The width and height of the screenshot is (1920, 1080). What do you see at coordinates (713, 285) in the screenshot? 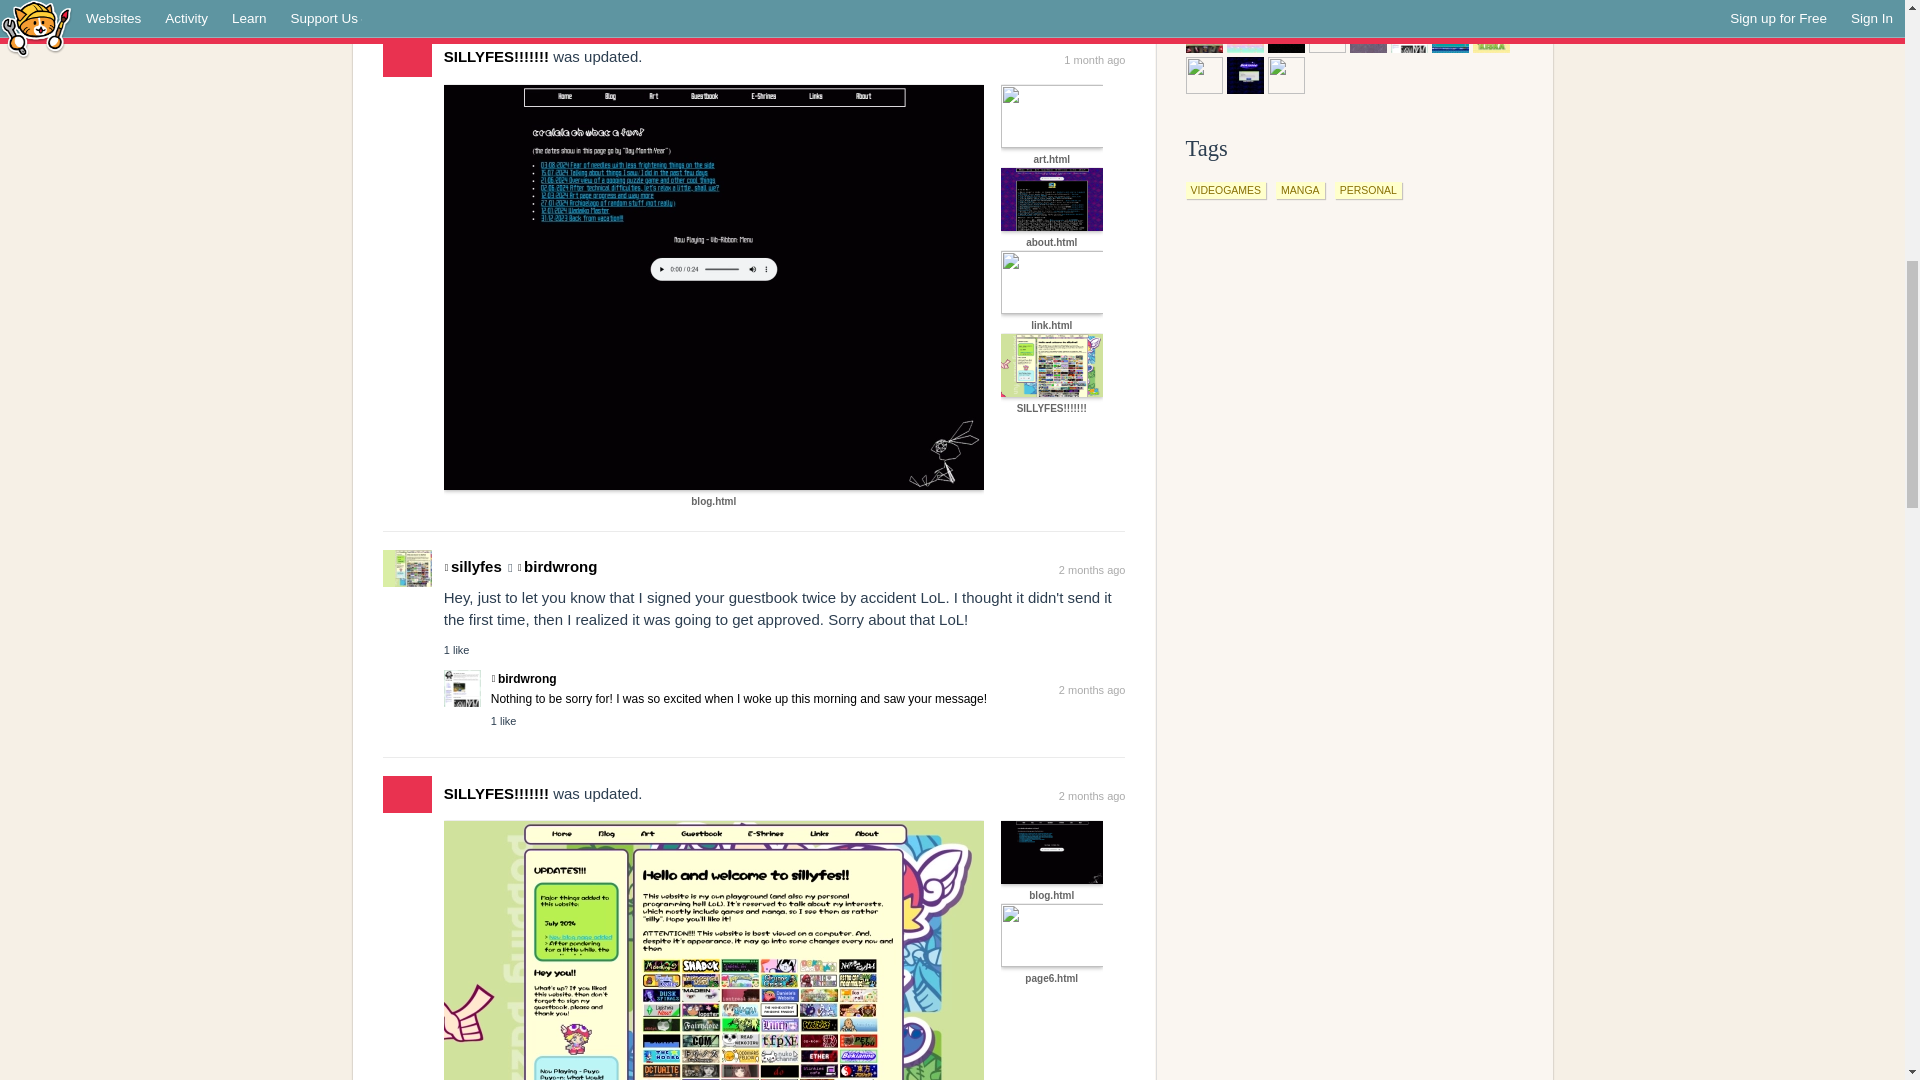
I see `blog.html` at bounding box center [713, 285].